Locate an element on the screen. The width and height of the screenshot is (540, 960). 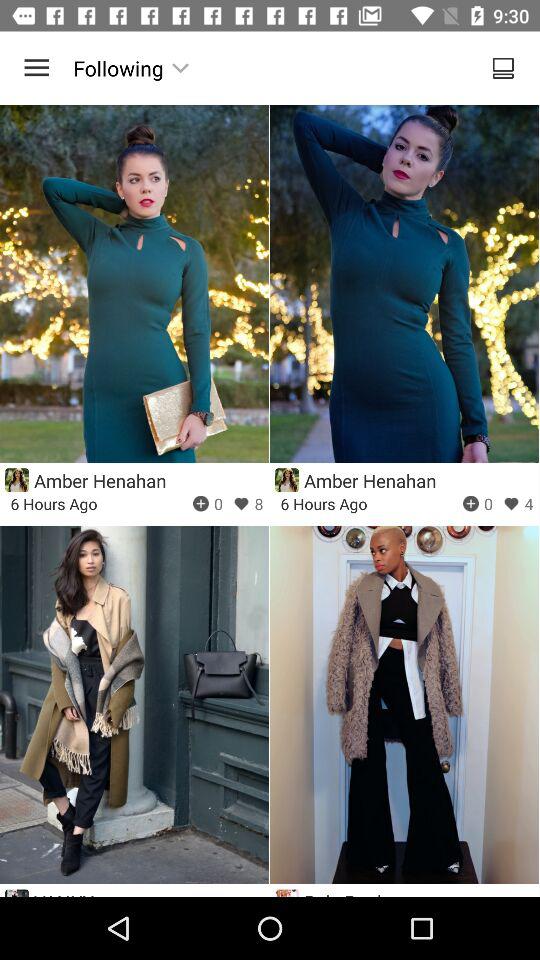
icon represented the user profile is located at coordinates (16, 480).